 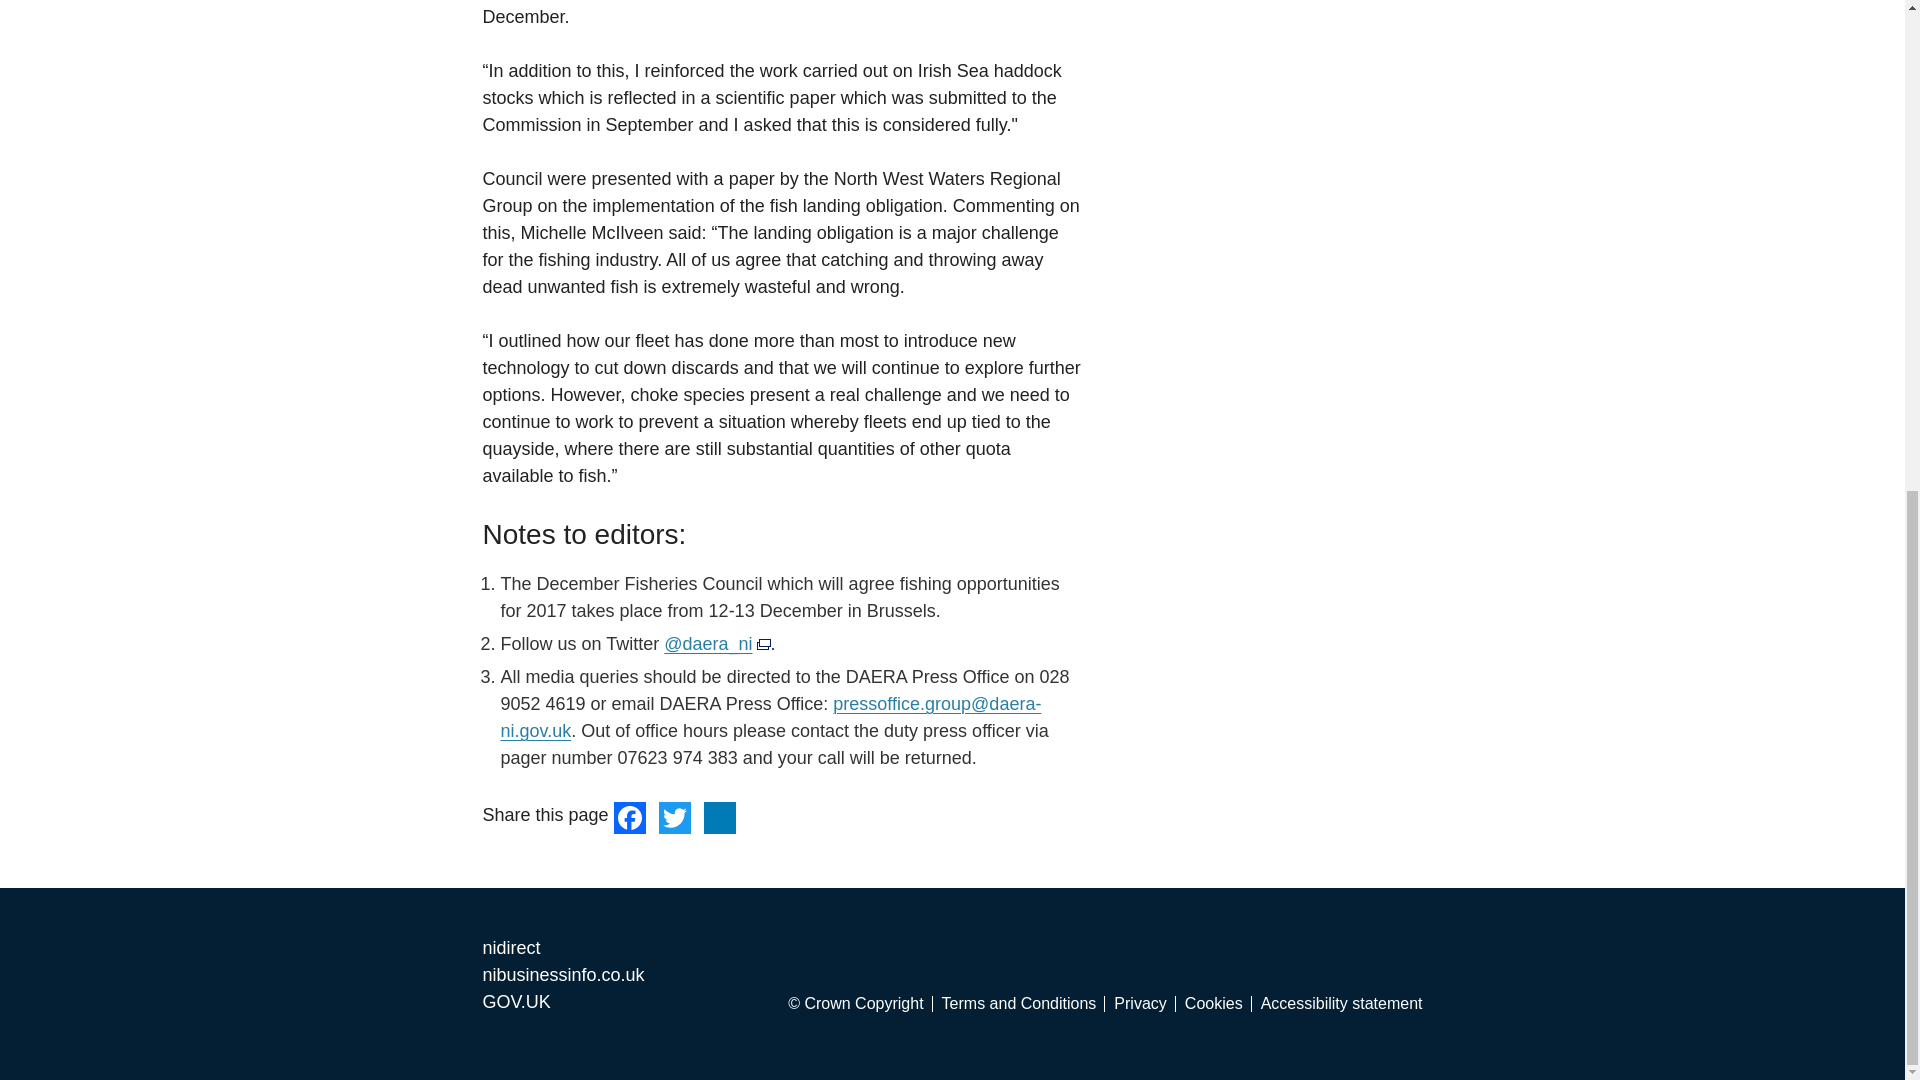 I want to click on Privacy, so click(x=1144, y=1003).